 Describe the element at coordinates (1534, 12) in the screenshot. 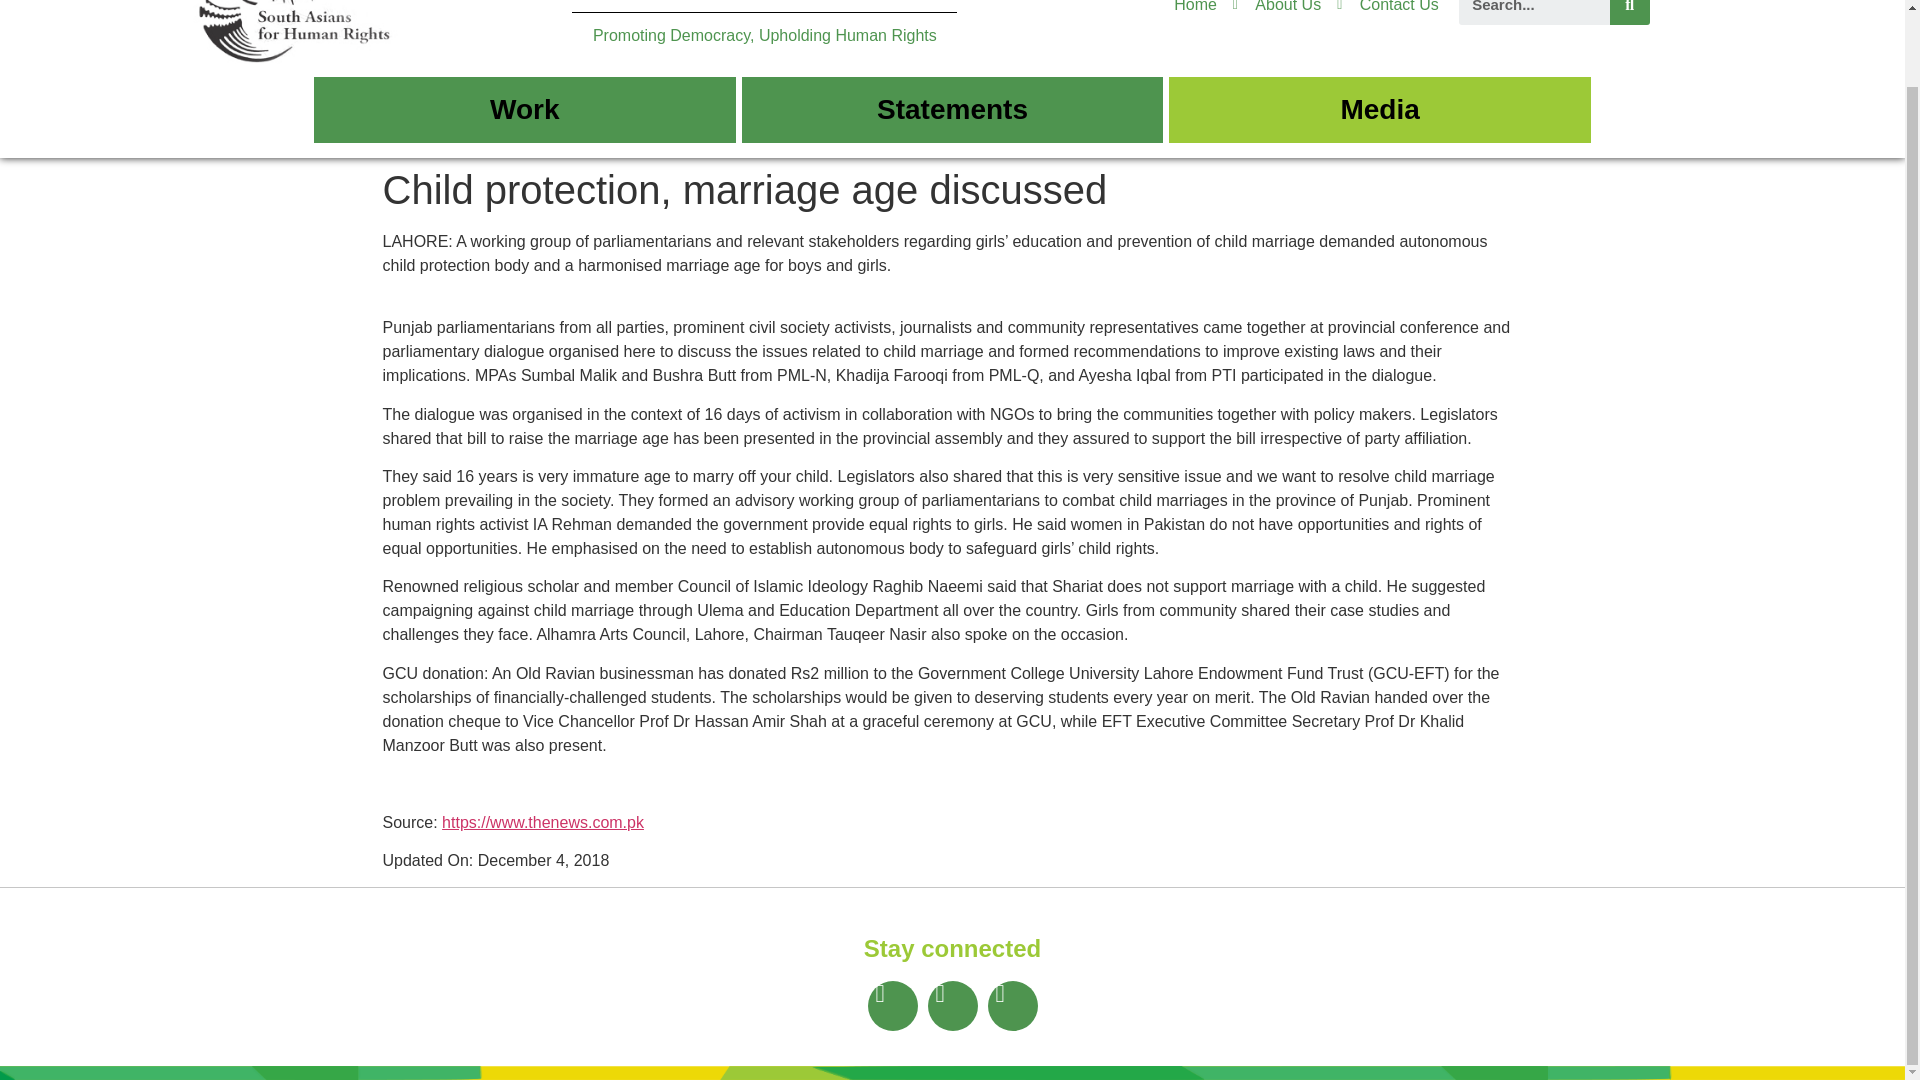

I see `Search` at that location.